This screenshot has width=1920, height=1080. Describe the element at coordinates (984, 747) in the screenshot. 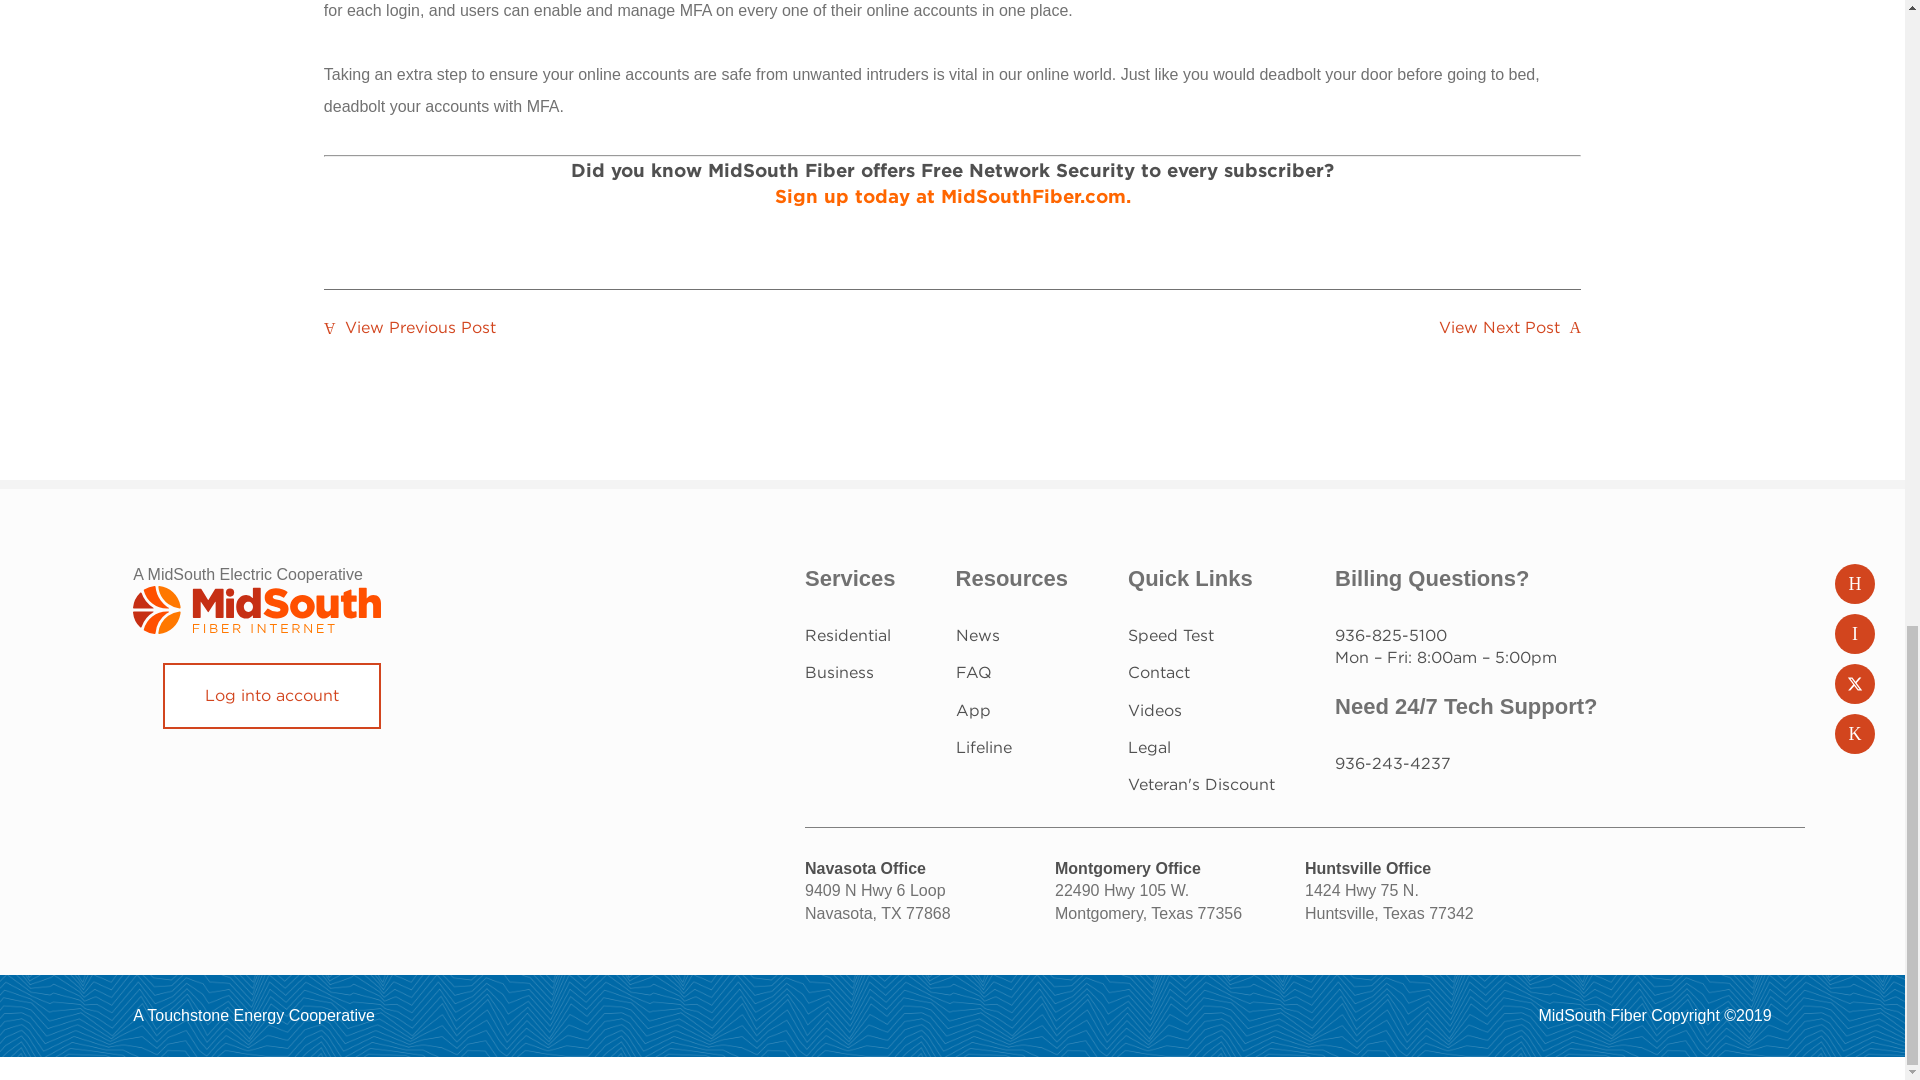

I see `Lifeline` at that location.